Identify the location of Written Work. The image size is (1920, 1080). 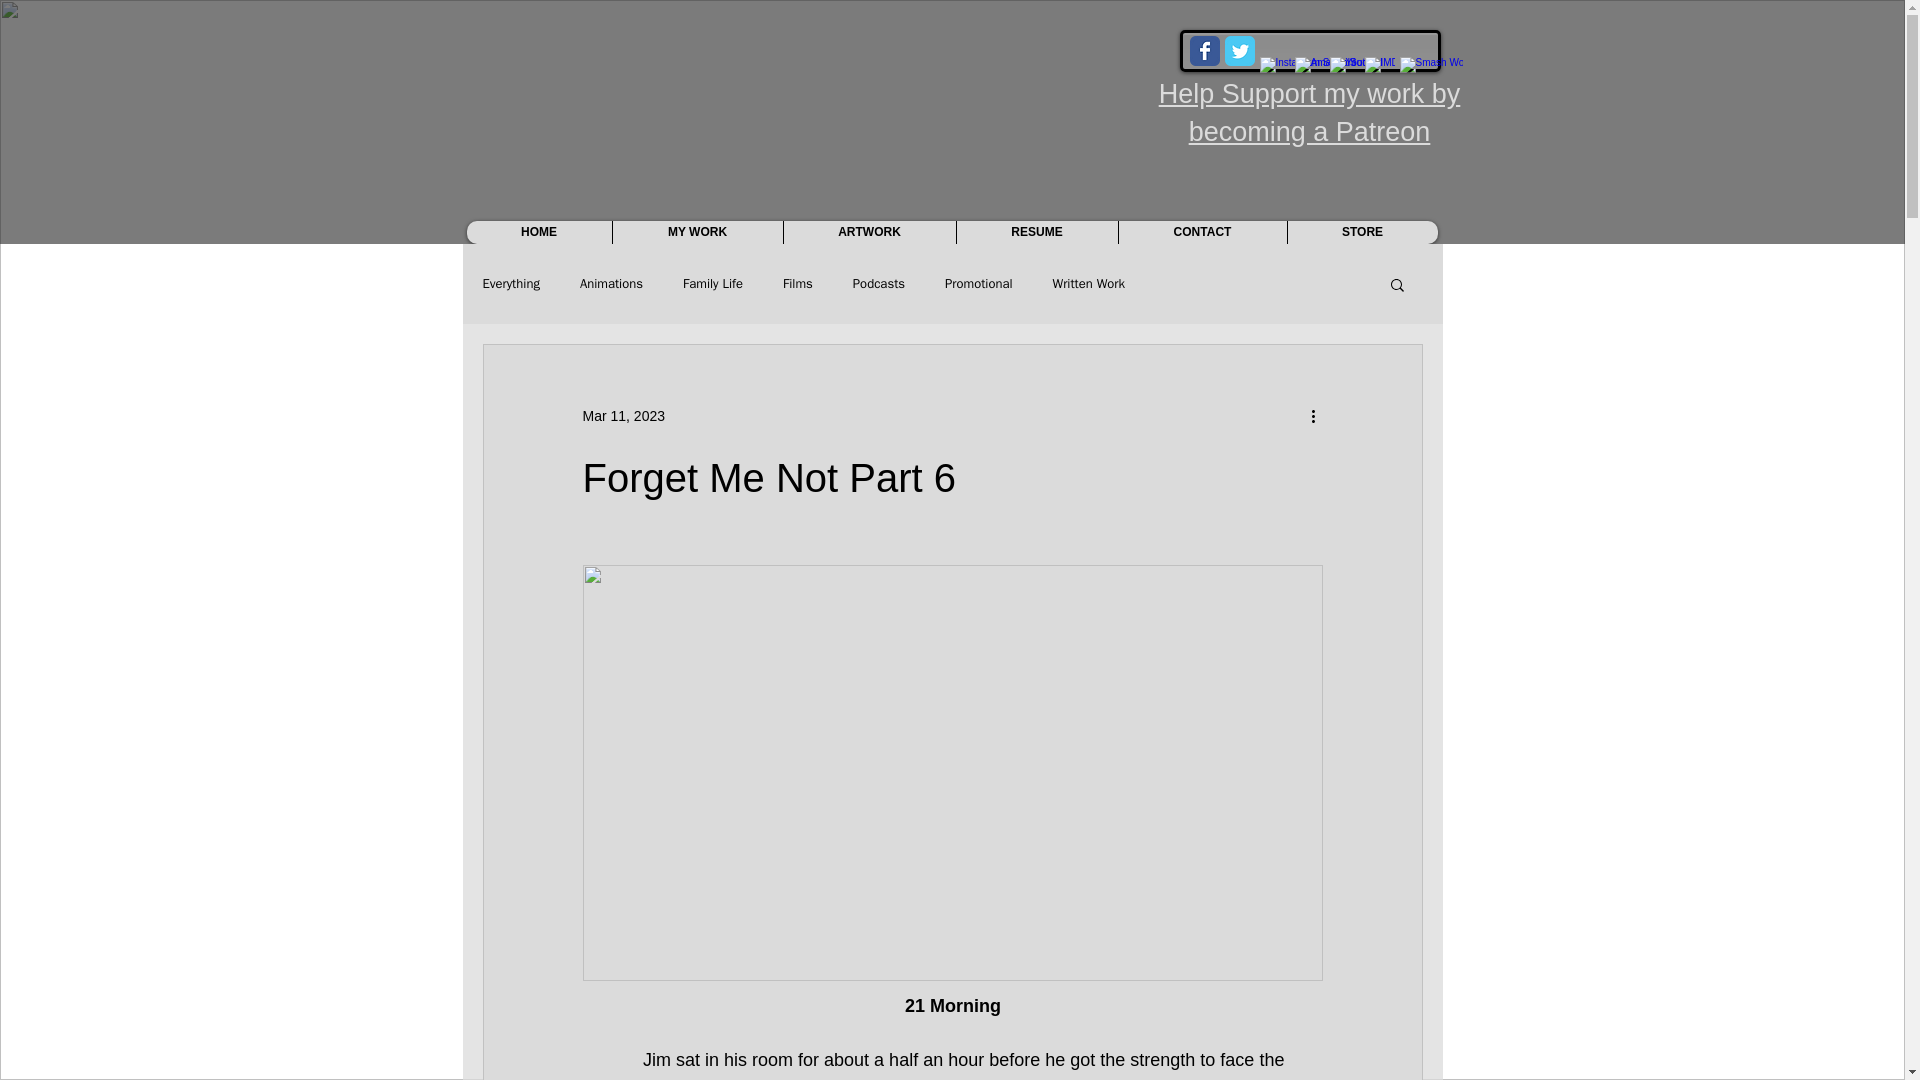
(1088, 284).